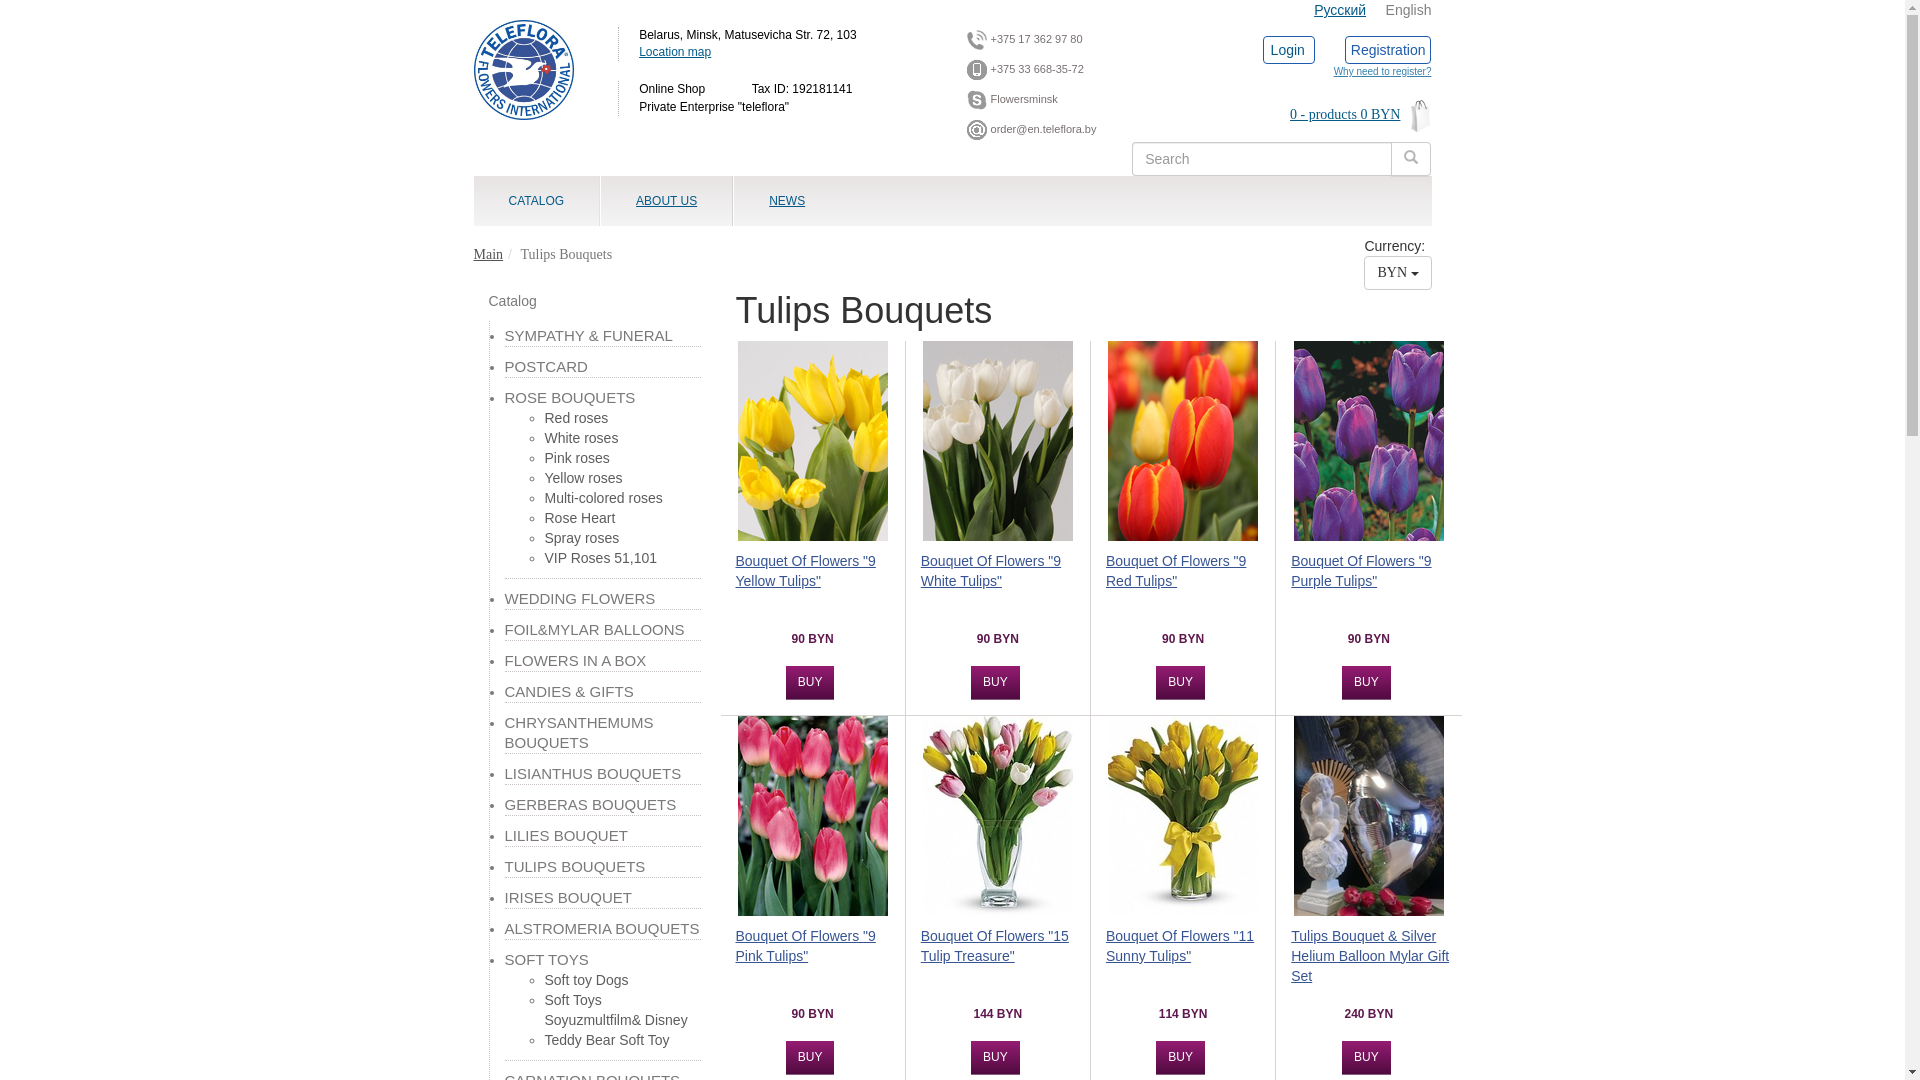 The width and height of the screenshot is (1920, 1080). What do you see at coordinates (675, 52) in the screenshot?
I see `Location map` at bounding box center [675, 52].